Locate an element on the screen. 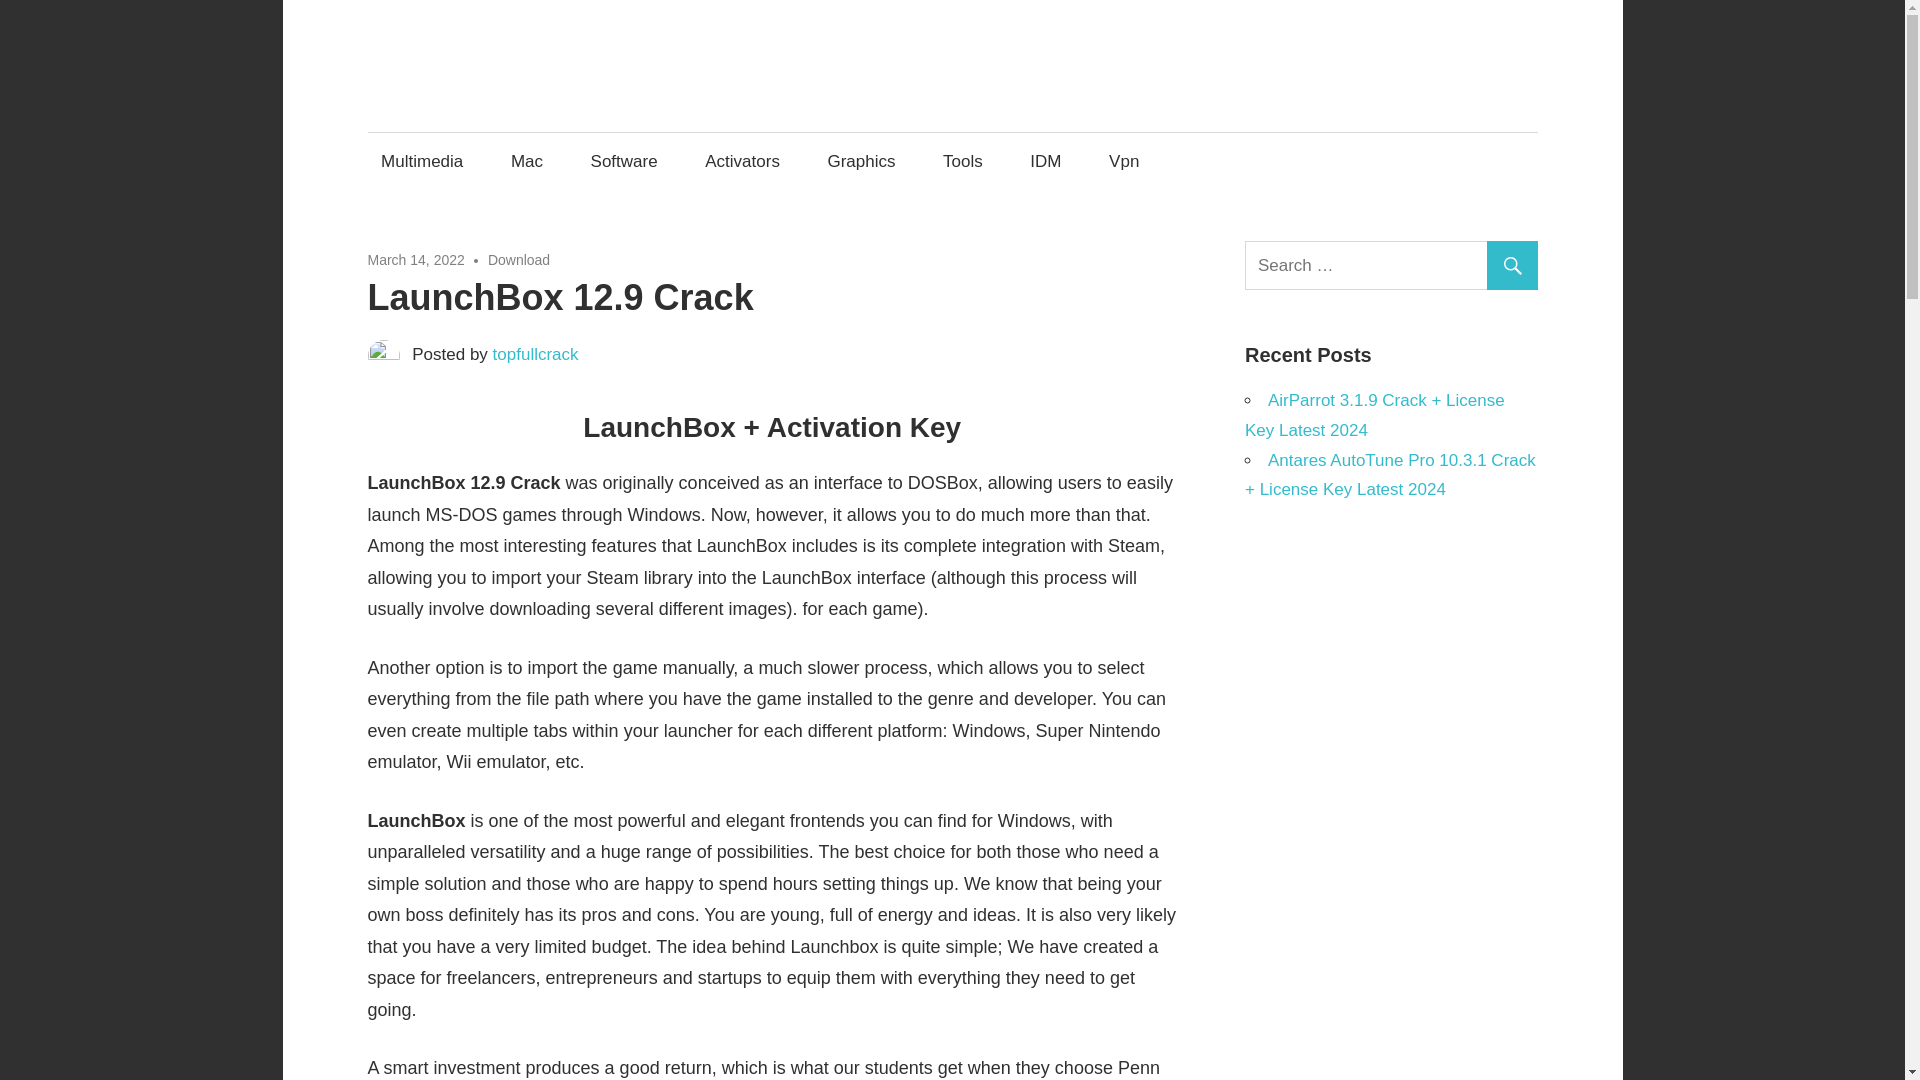 The image size is (1920, 1080). topfullcrack is located at coordinates (536, 354).